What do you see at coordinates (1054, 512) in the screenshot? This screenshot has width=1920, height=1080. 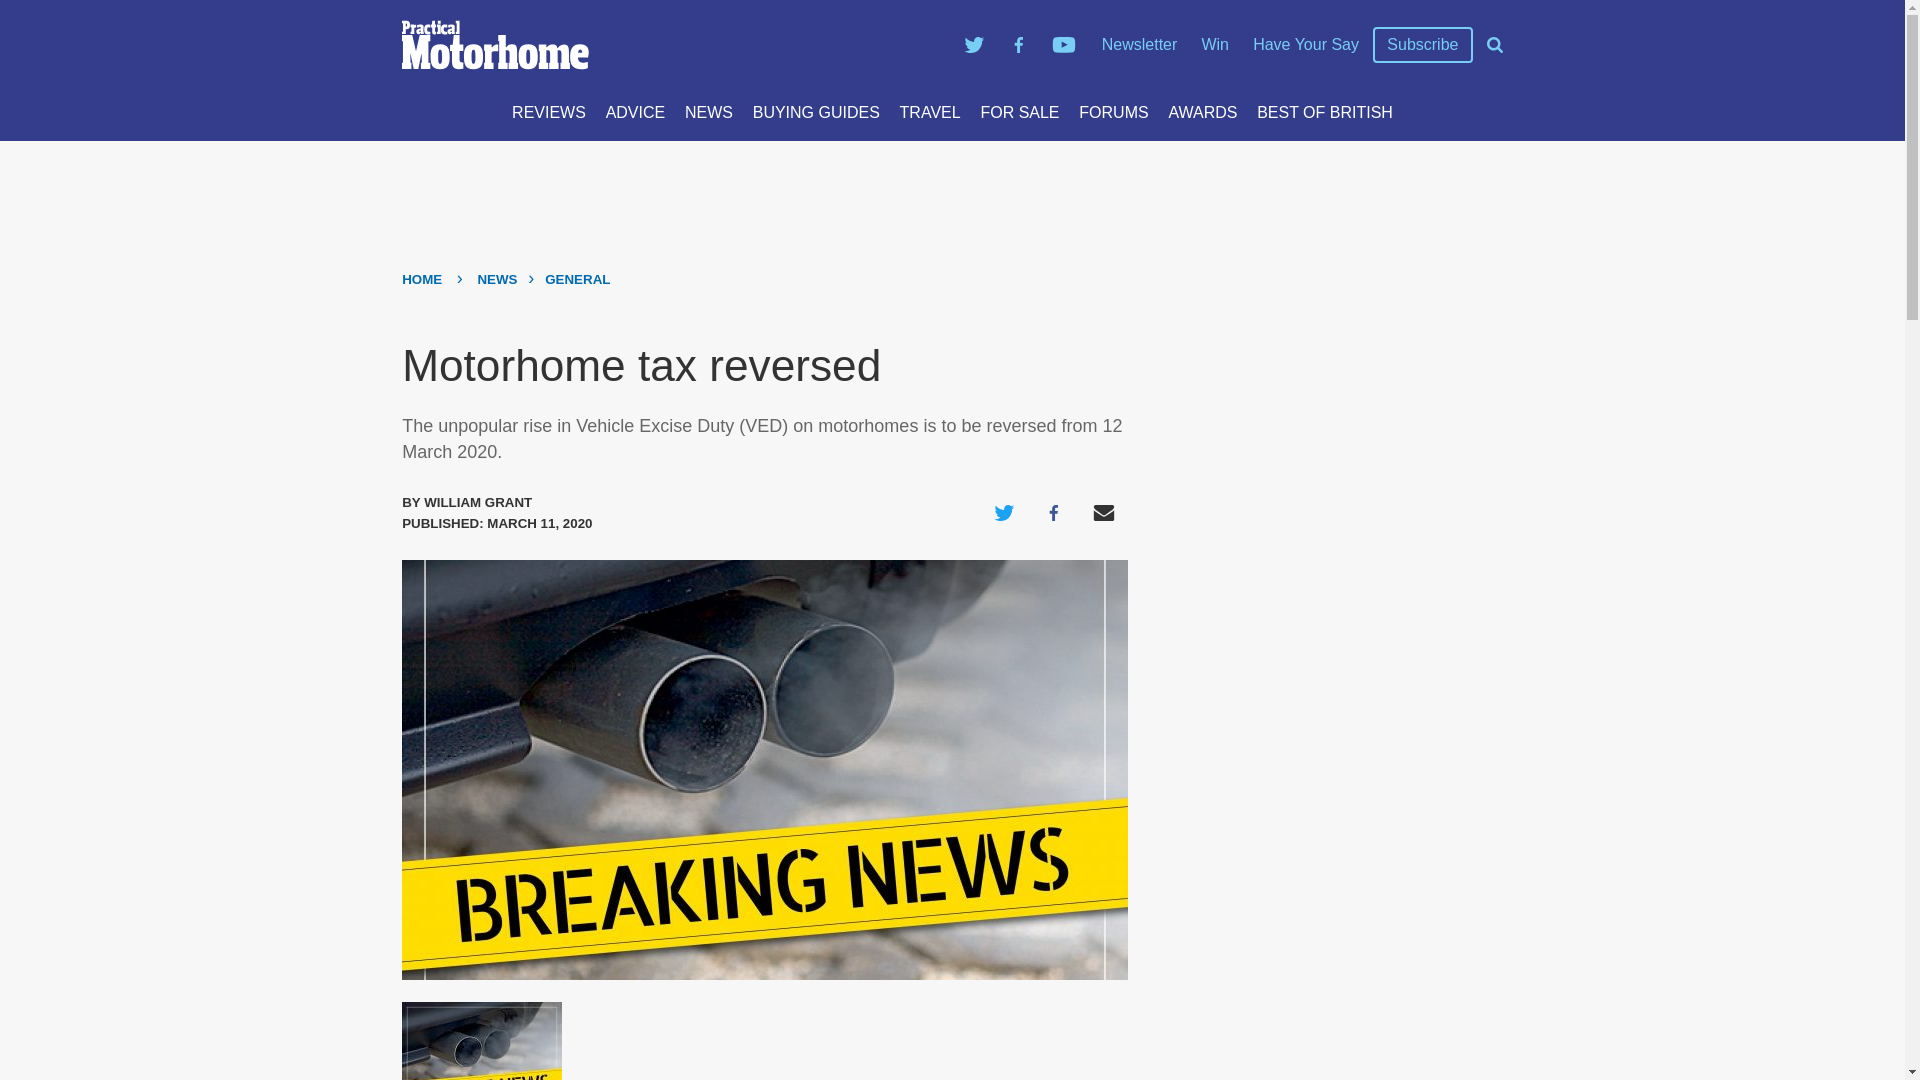 I see `Share on Facebook` at bounding box center [1054, 512].